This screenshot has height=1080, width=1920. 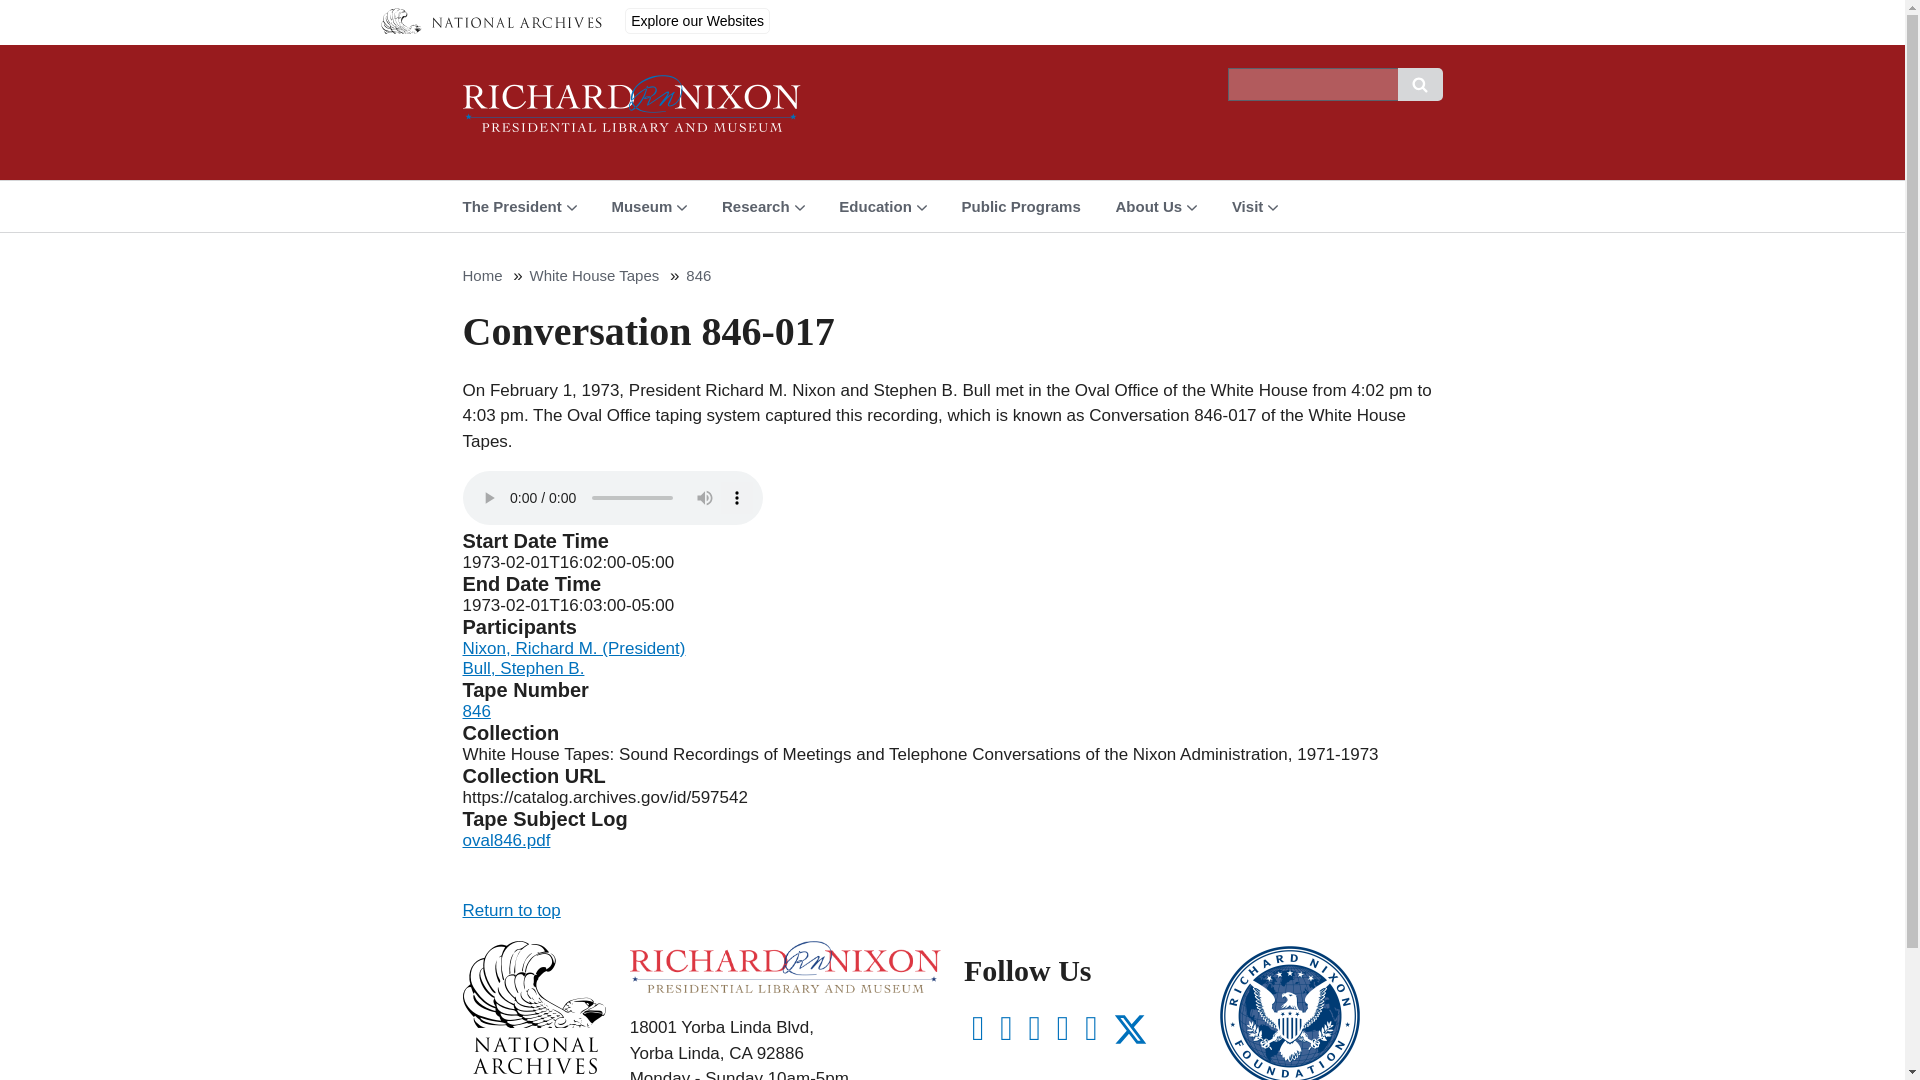 I want to click on National Archives Logo, so click(x=533, y=1068).